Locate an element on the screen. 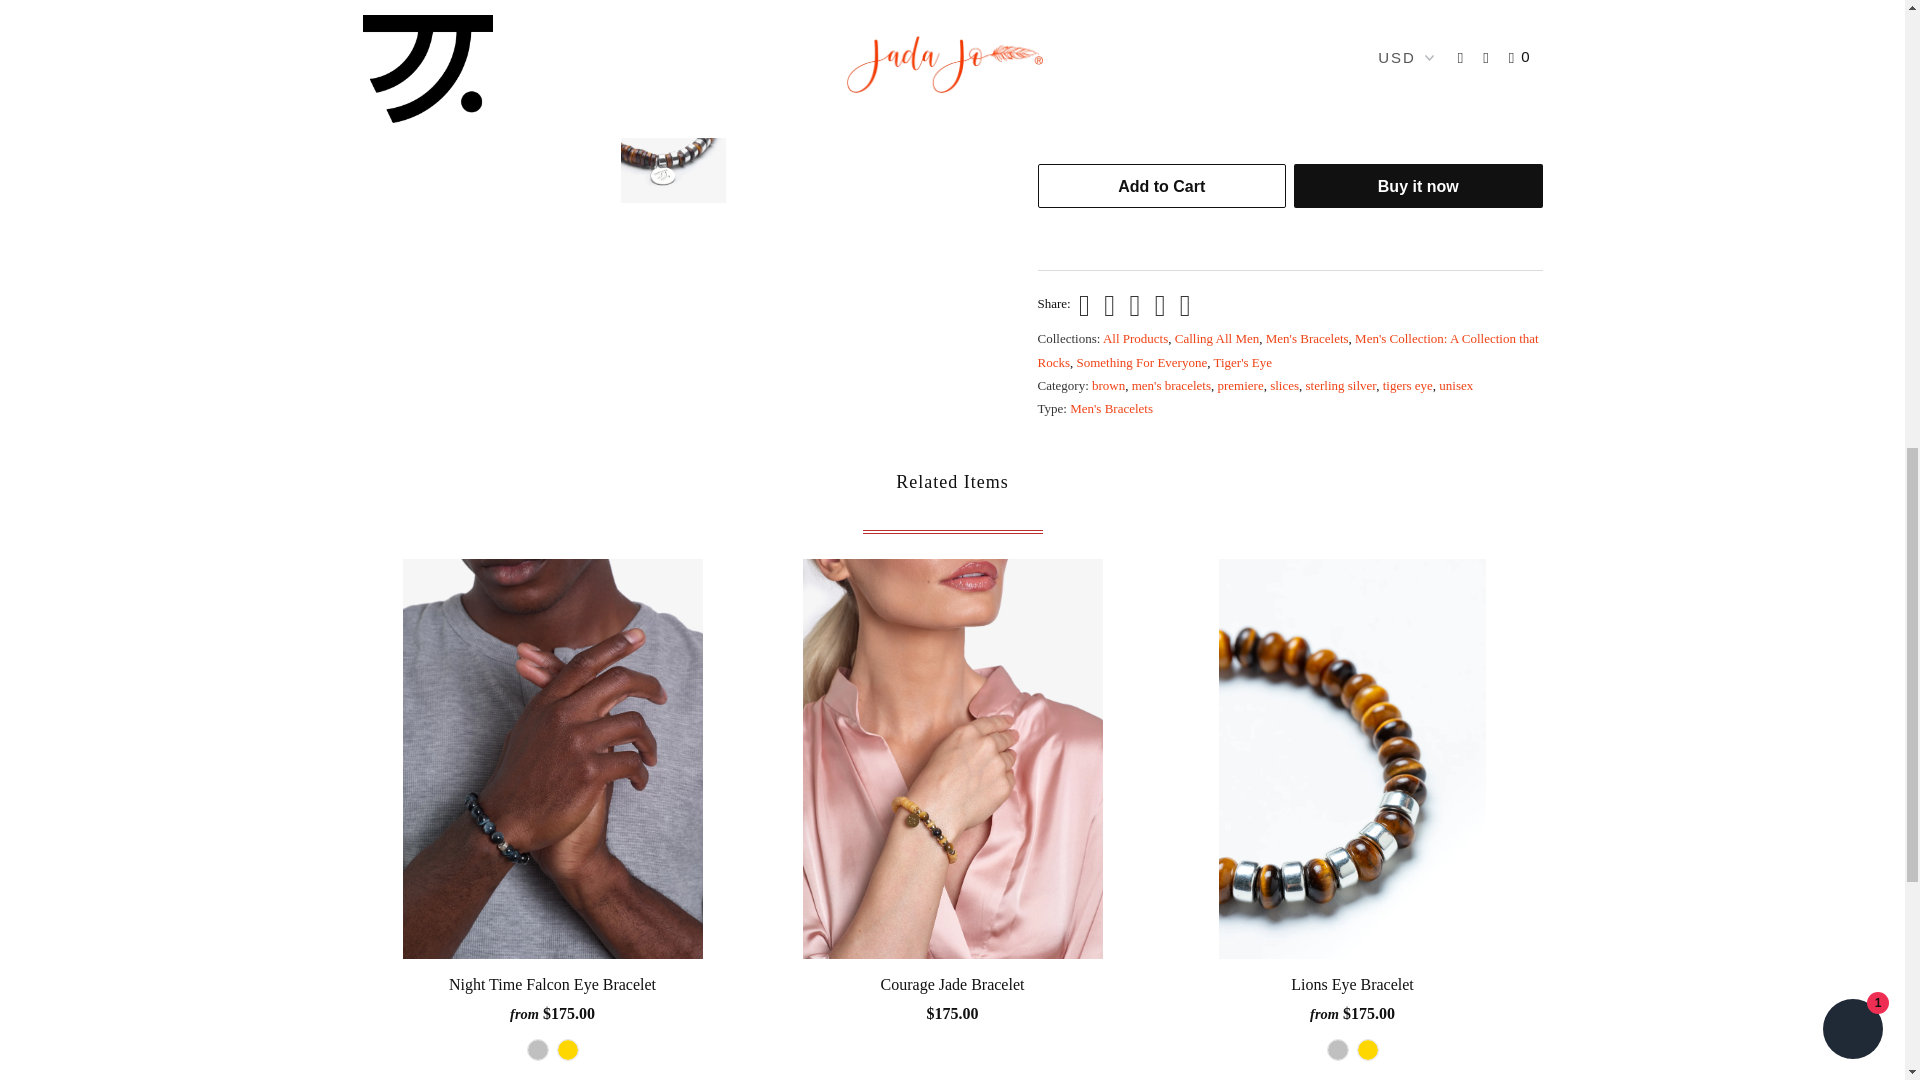  All Products is located at coordinates (1134, 338).